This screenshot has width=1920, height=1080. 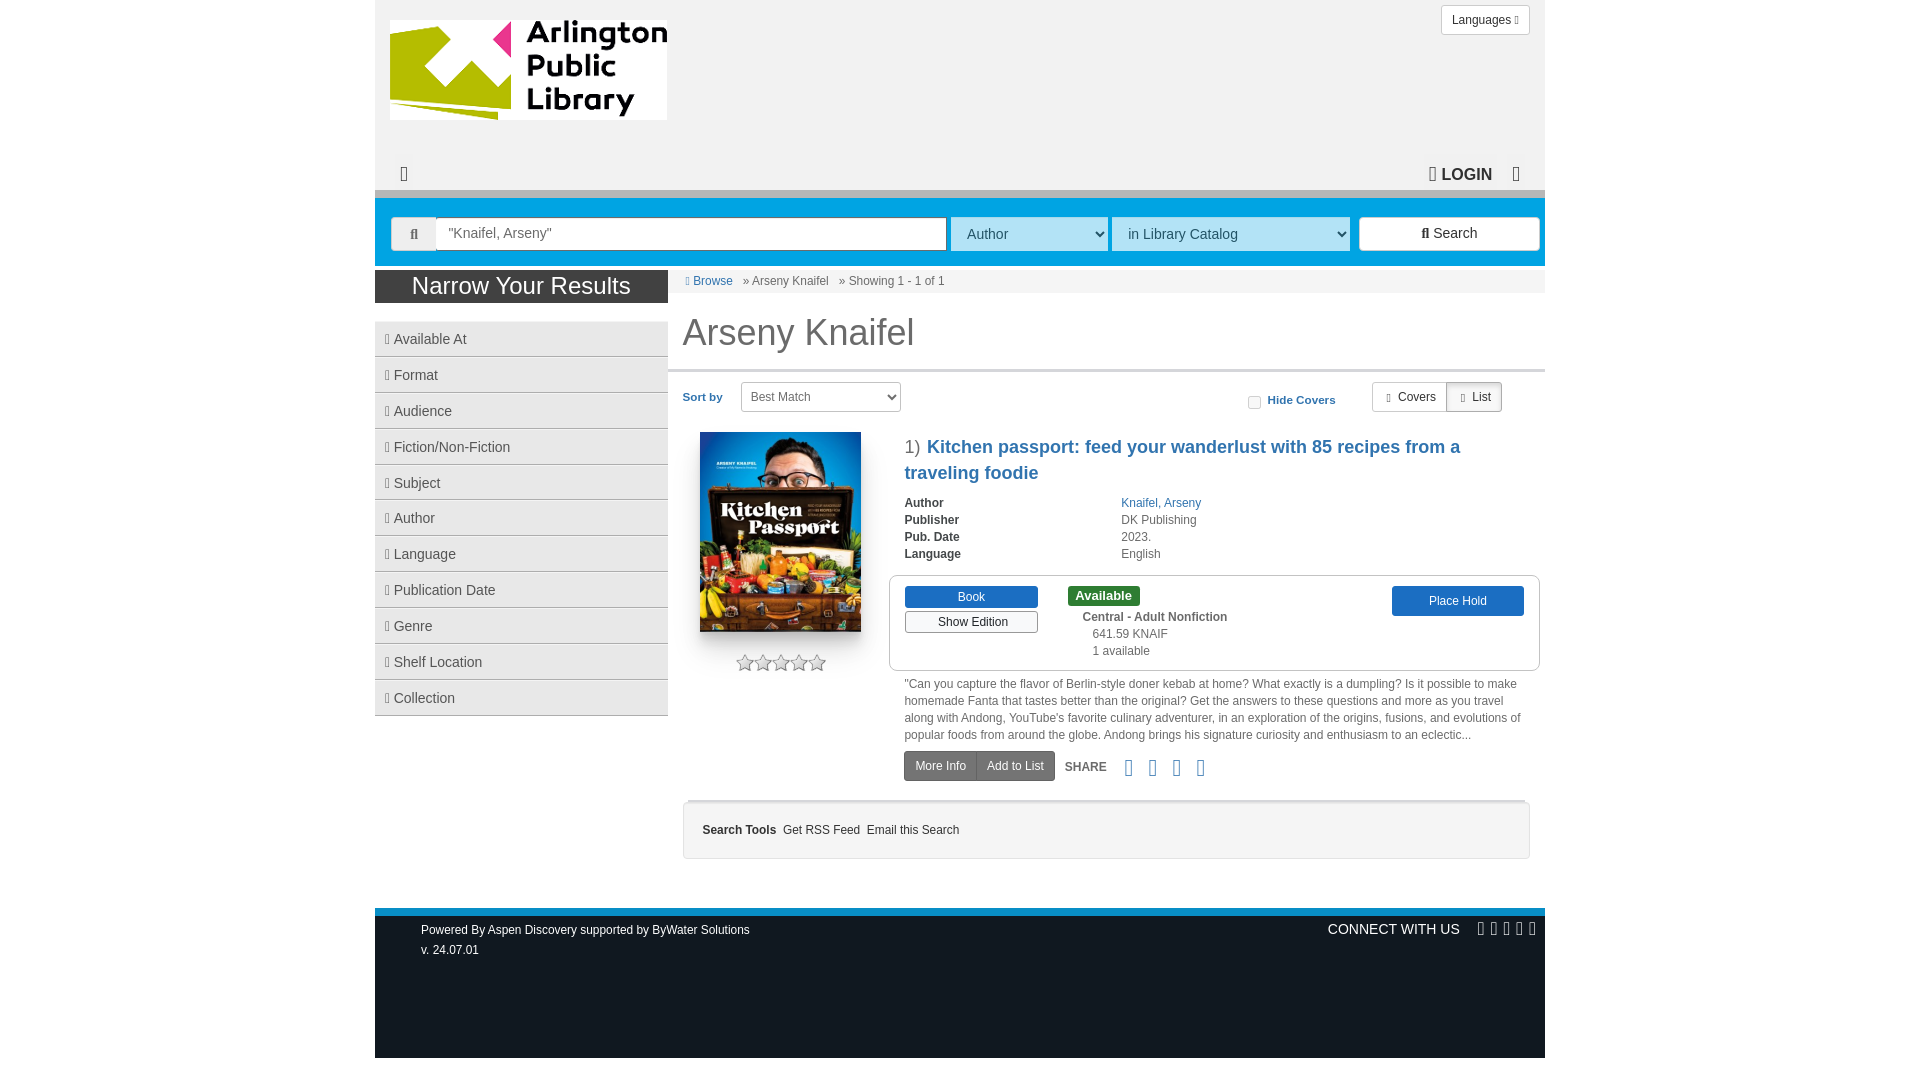 What do you see at coordinates (1460, 172) in the screenshot?
I see `Login` at bounding box center [1460, 172].